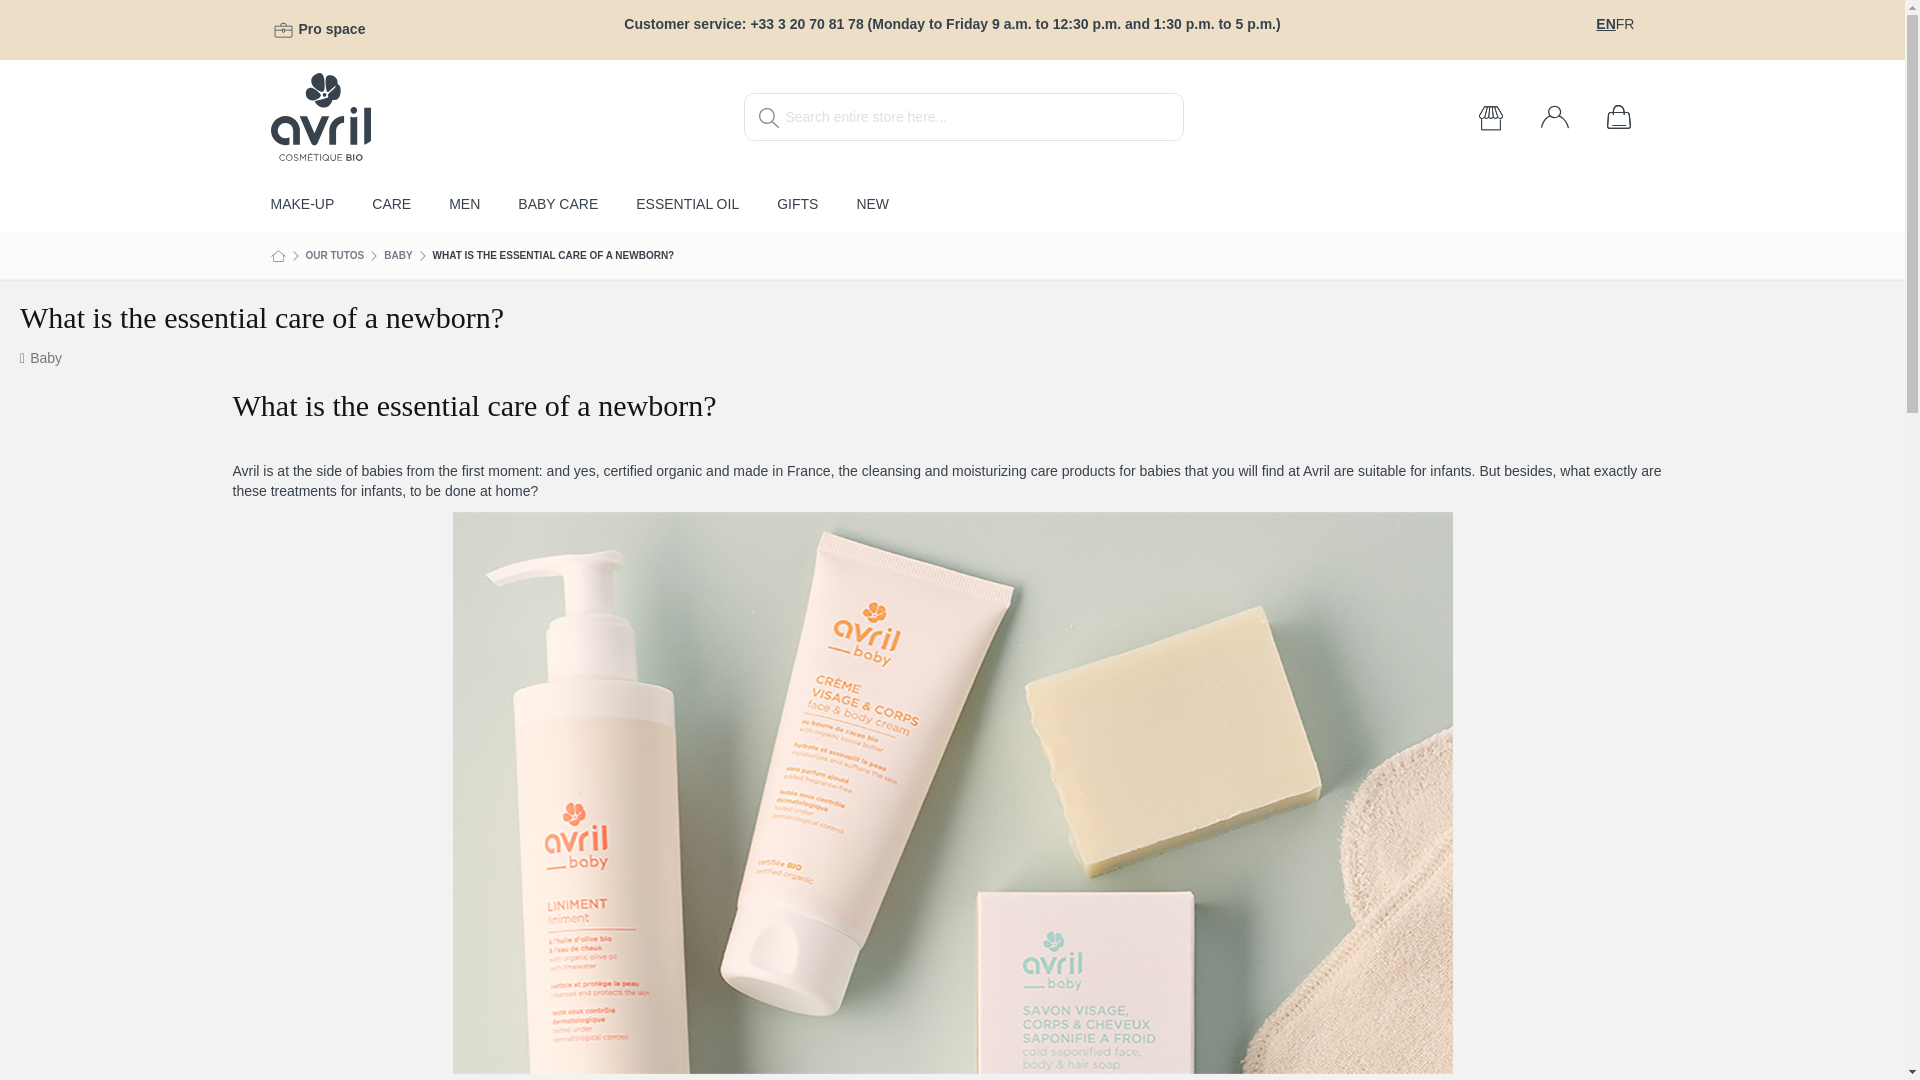 Image resolution: width=1920 pixels, height=1080 pixels. What do you see at coordinates (1617, 116) in the screenshot?
I see `My Cart` at bounding box center [1617, 116].